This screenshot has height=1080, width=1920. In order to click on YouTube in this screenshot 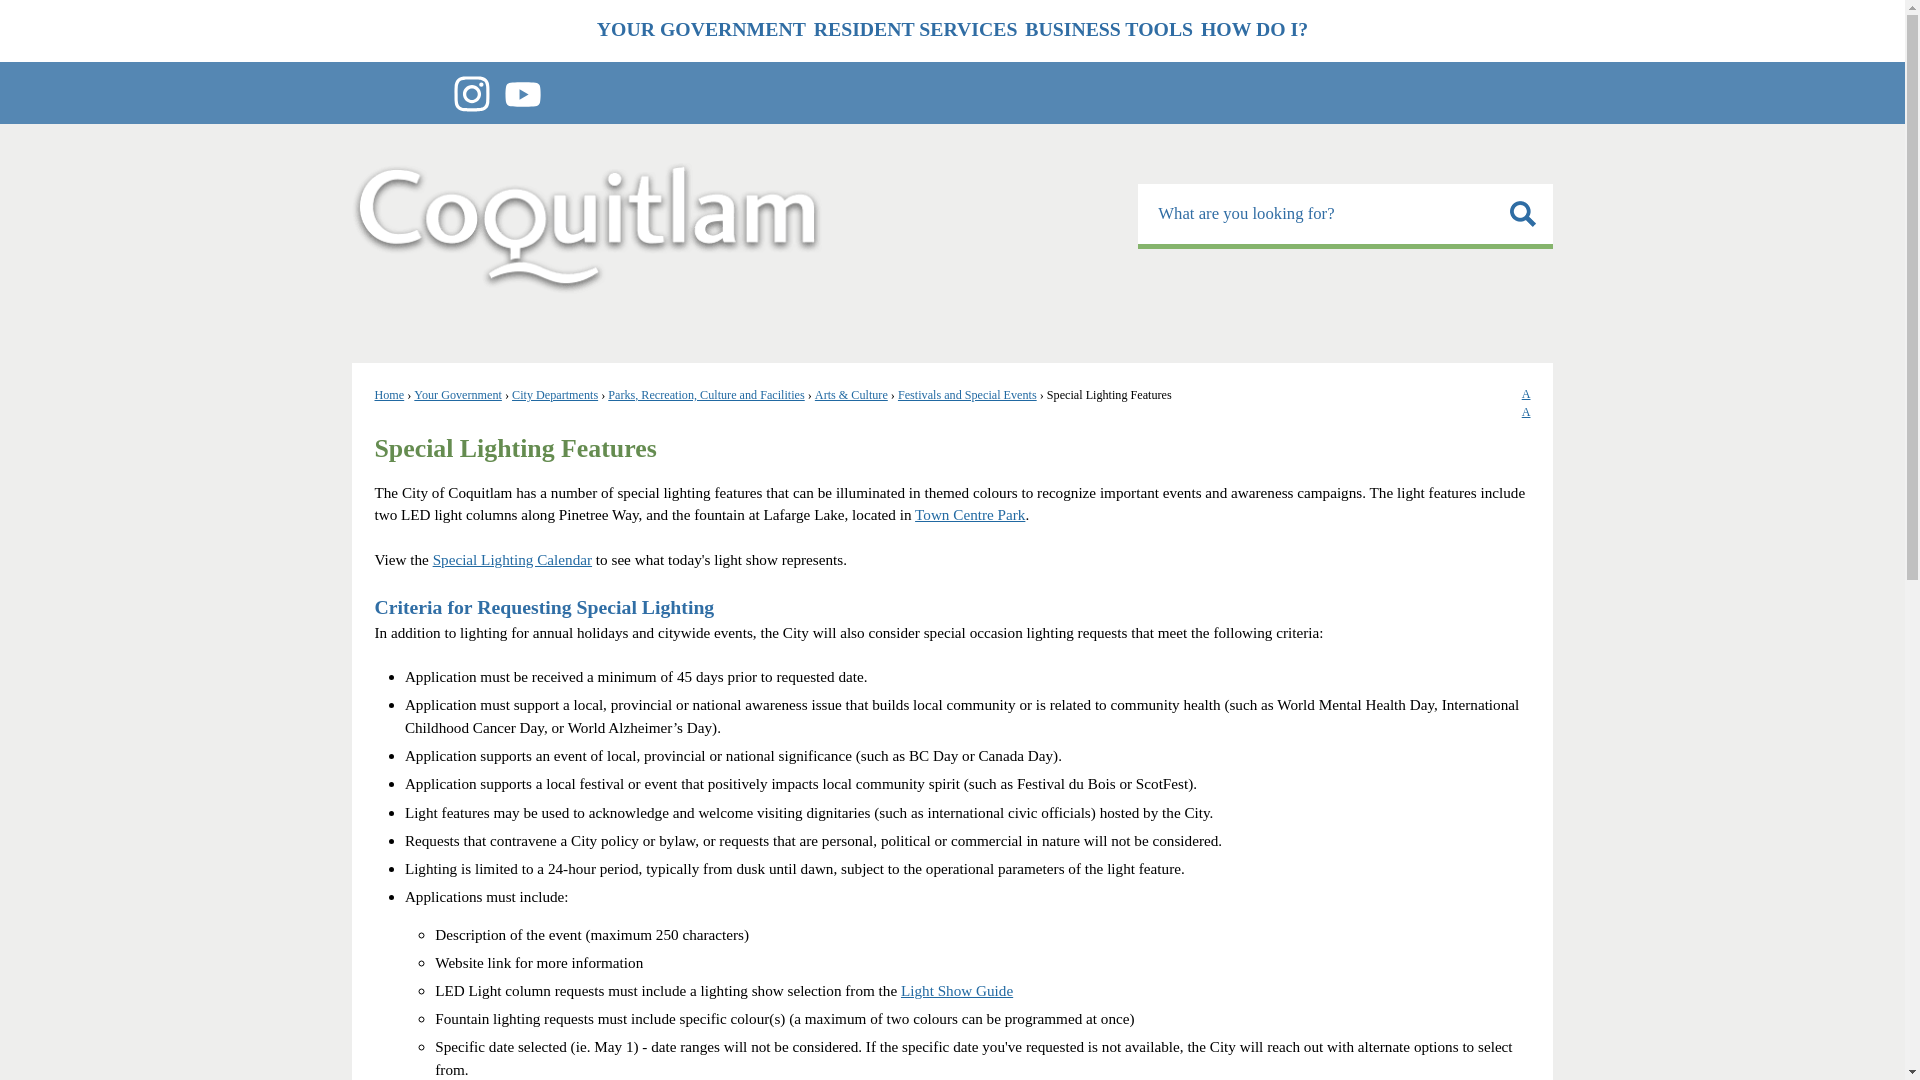, I will do `click(522, 94)`.